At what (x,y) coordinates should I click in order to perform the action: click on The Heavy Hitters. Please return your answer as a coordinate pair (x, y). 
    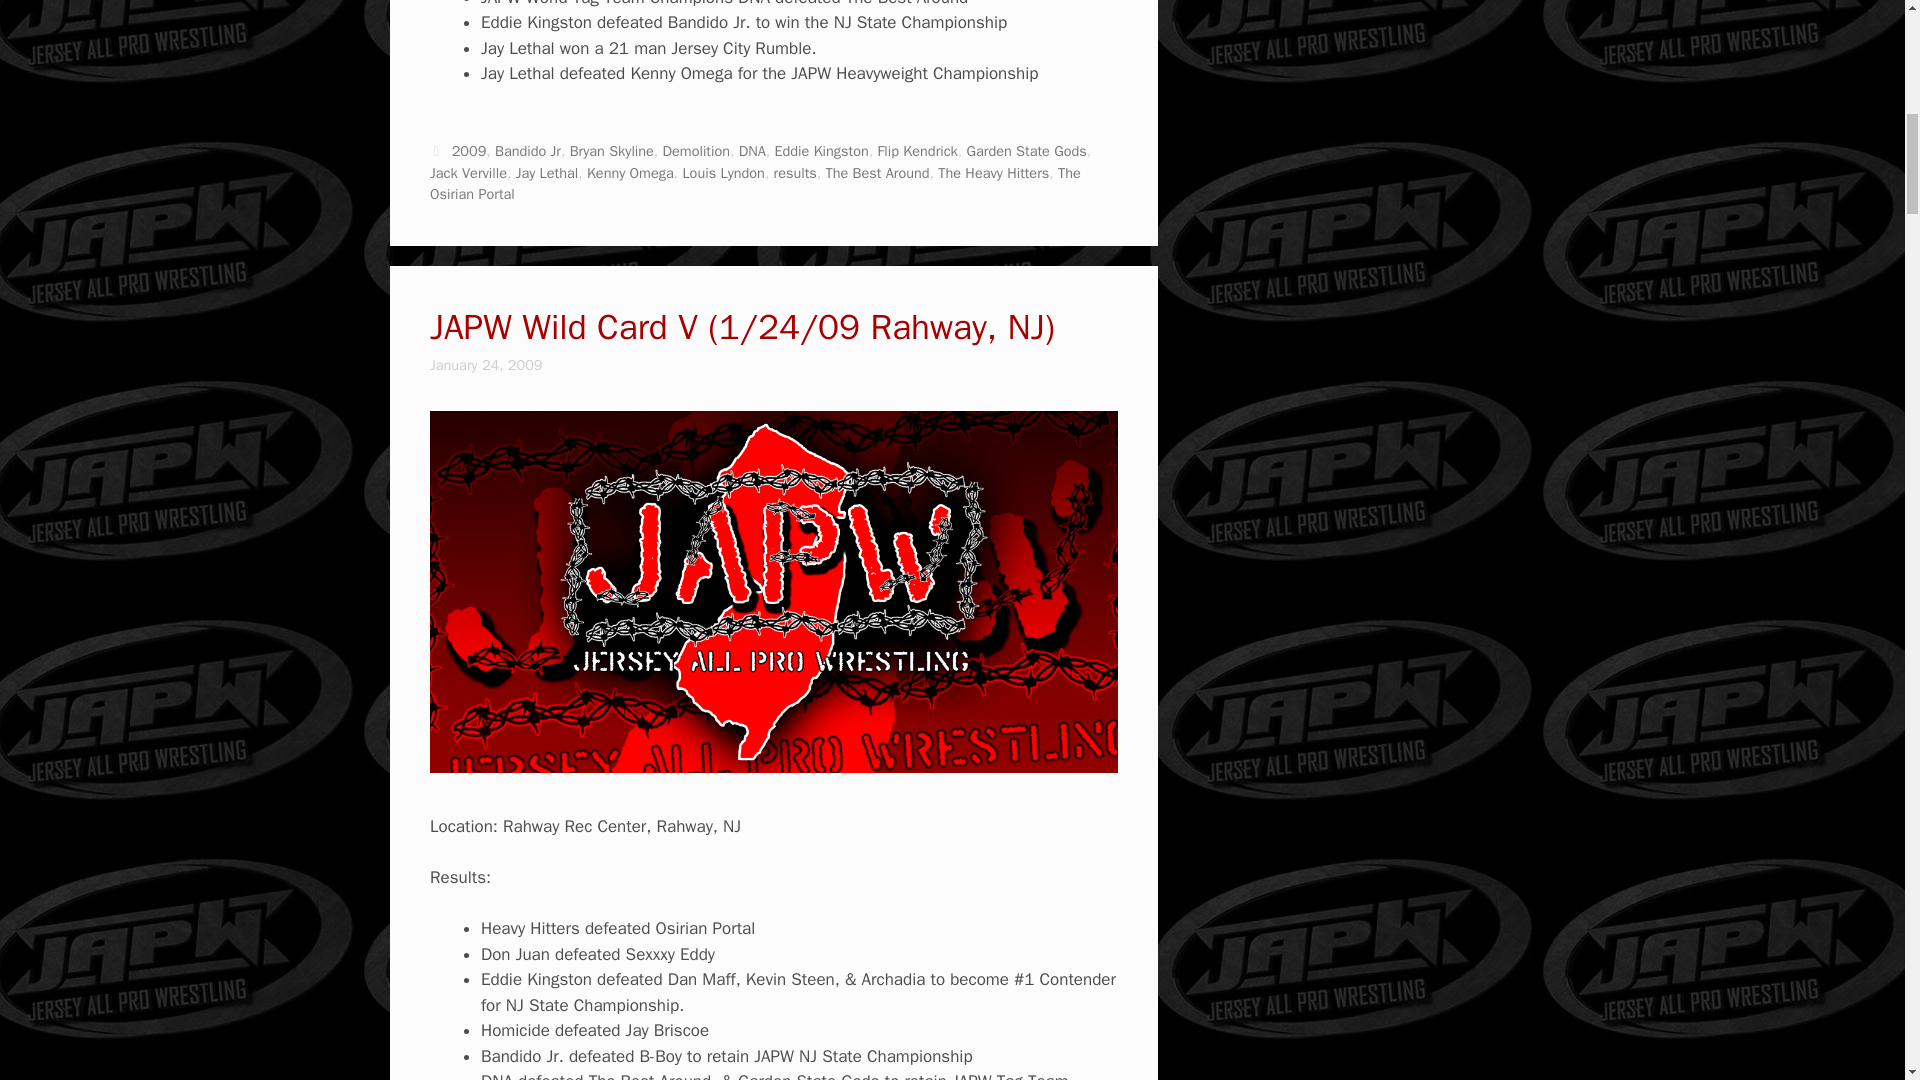
    Looking at the image, I should click on (993, 173).